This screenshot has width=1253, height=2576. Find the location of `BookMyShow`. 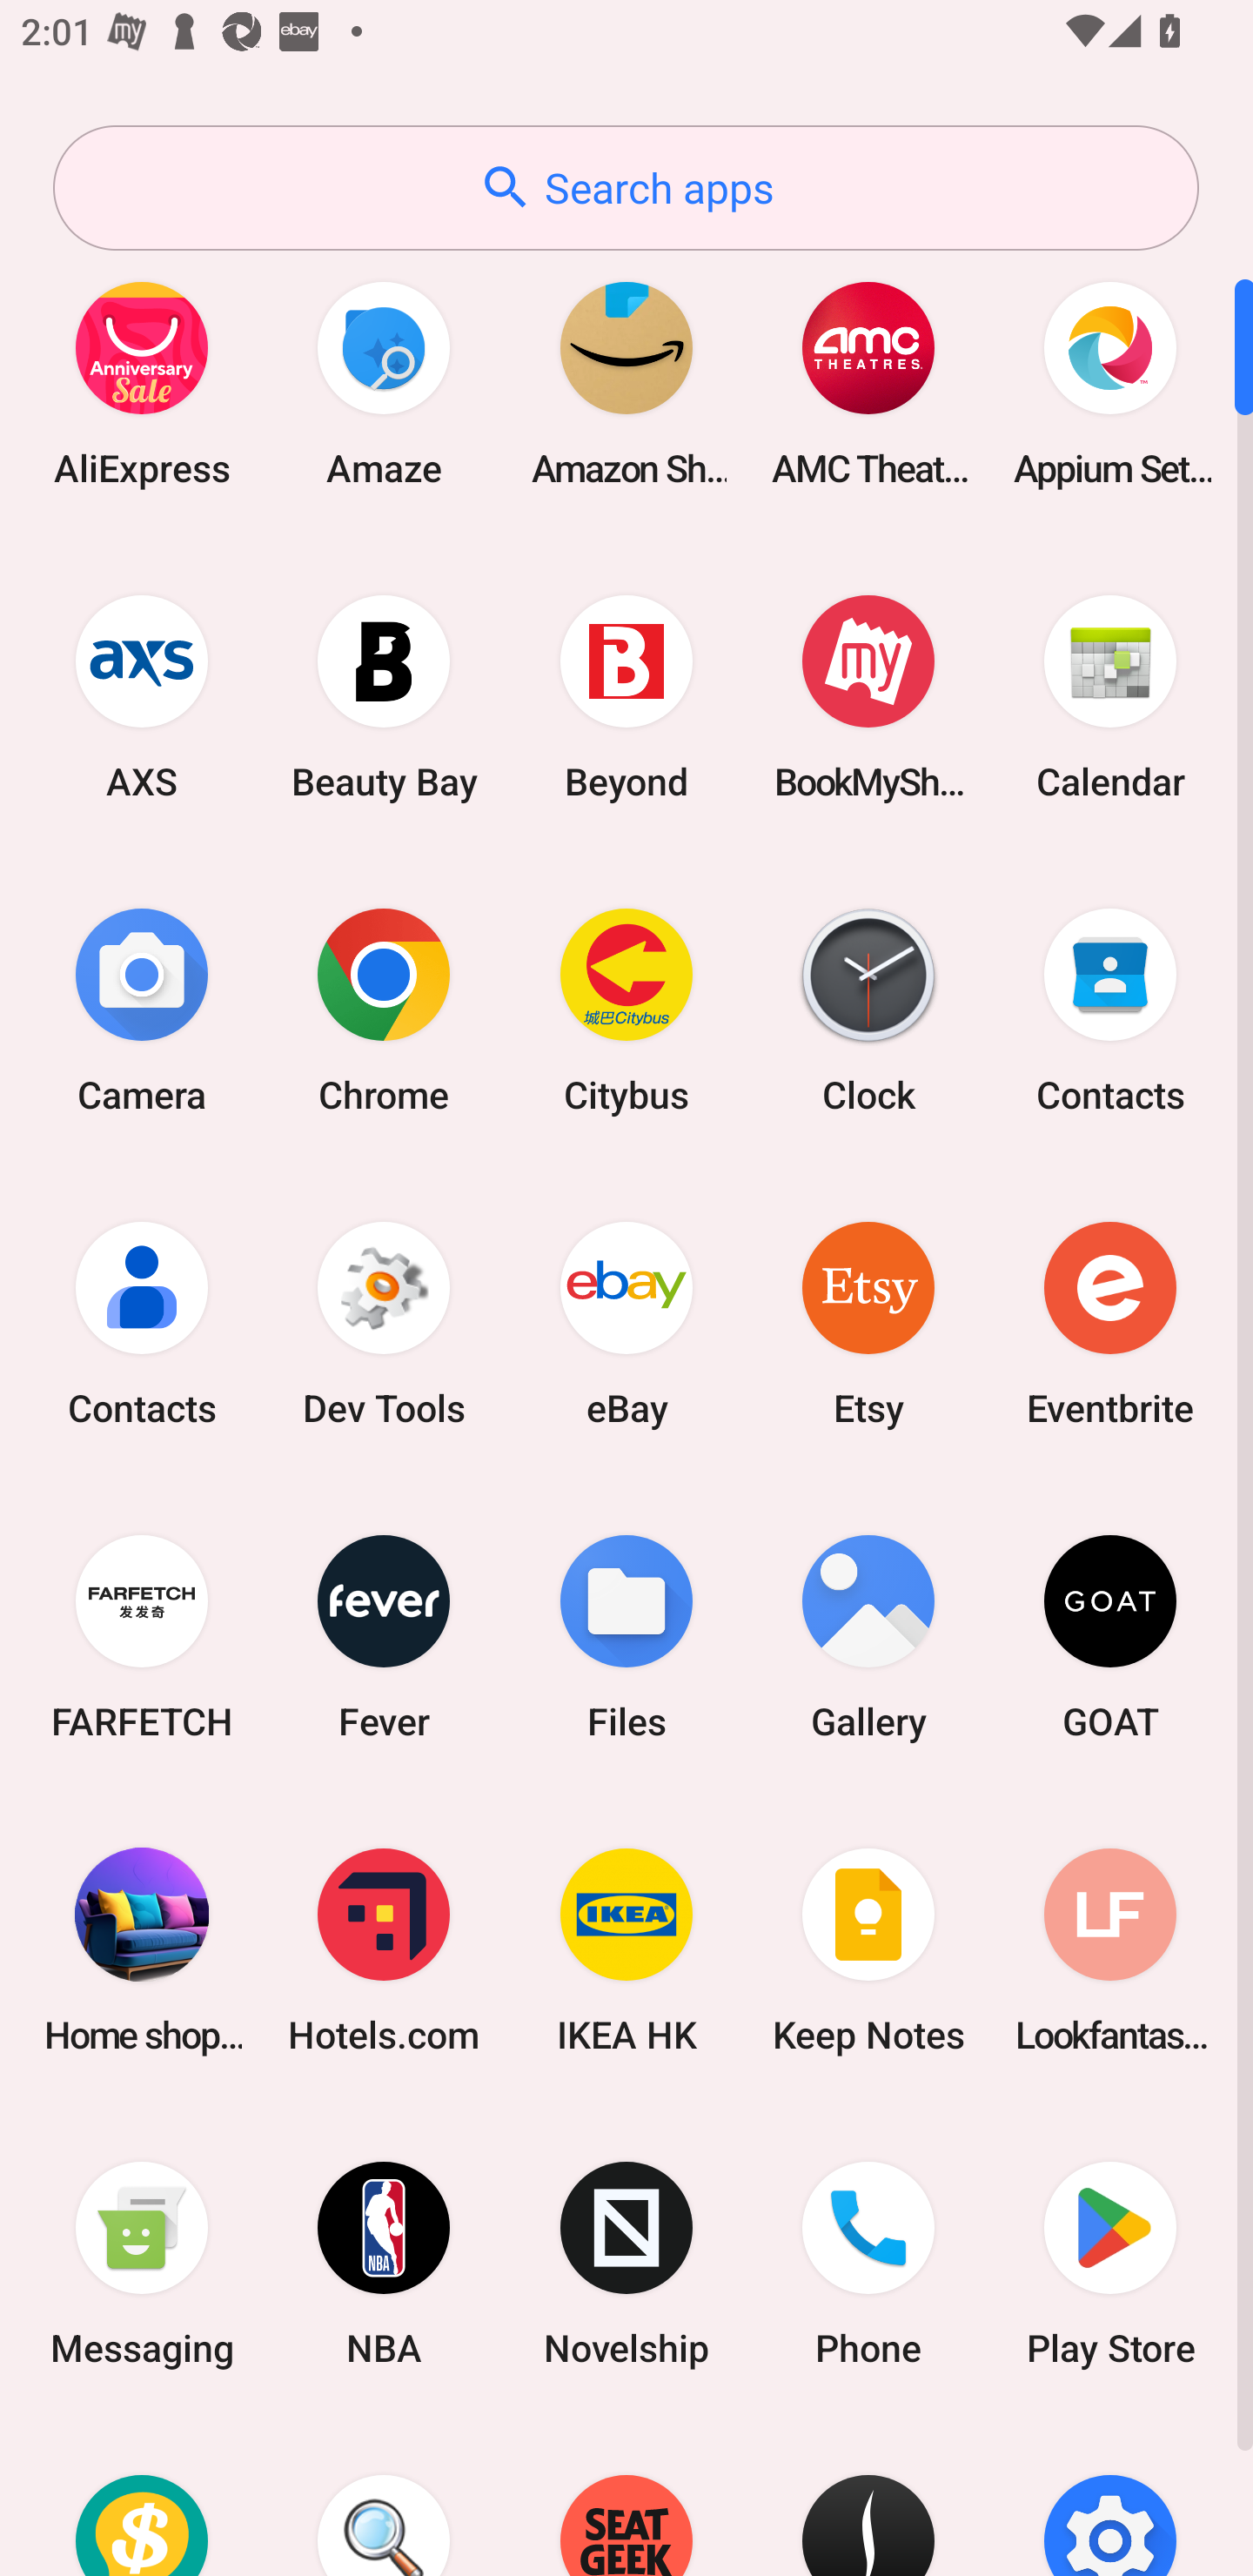

BookMyShow is located at coordinates (868, 696).